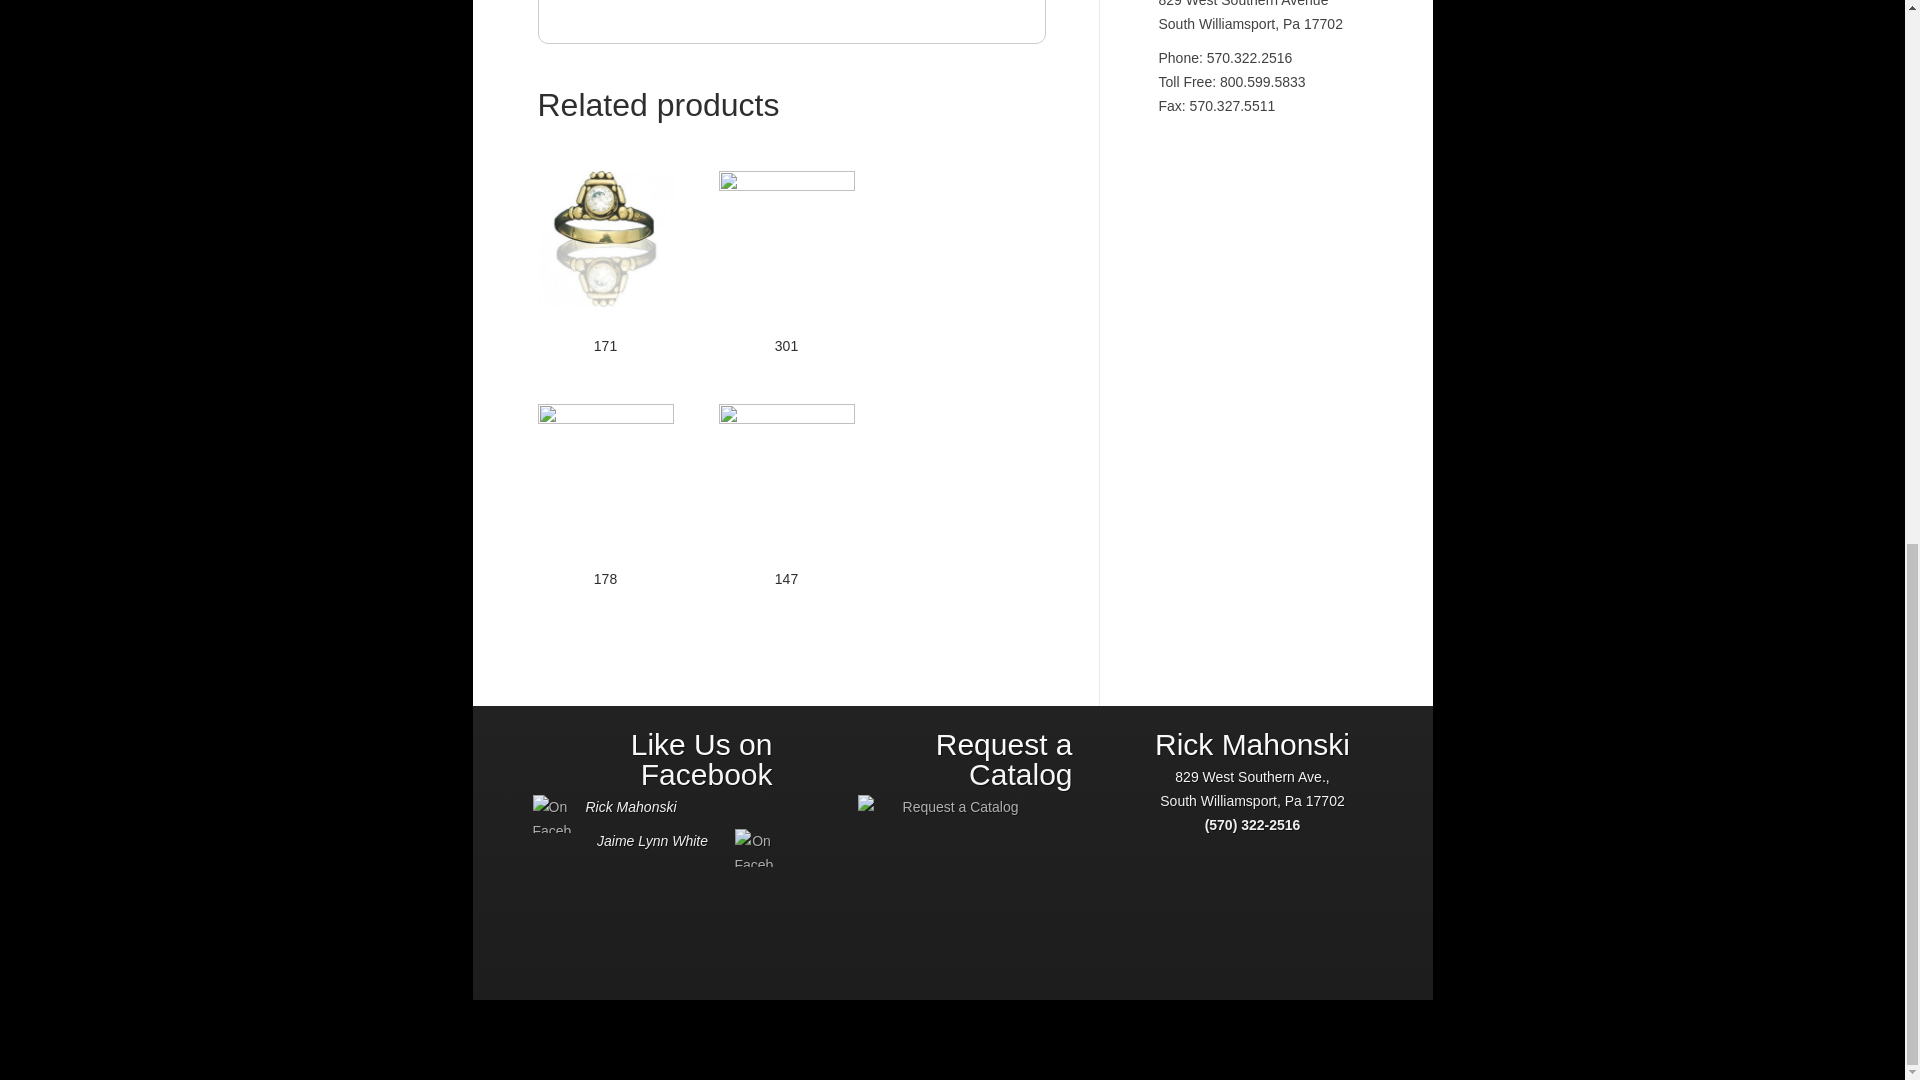 Image resolution: width=1920 pixels, height=1080 pixels. What do you see at coordinates (702, 758) in the screenshot?
I see `Like Us on Facebook` at bounding box center [702, 758].